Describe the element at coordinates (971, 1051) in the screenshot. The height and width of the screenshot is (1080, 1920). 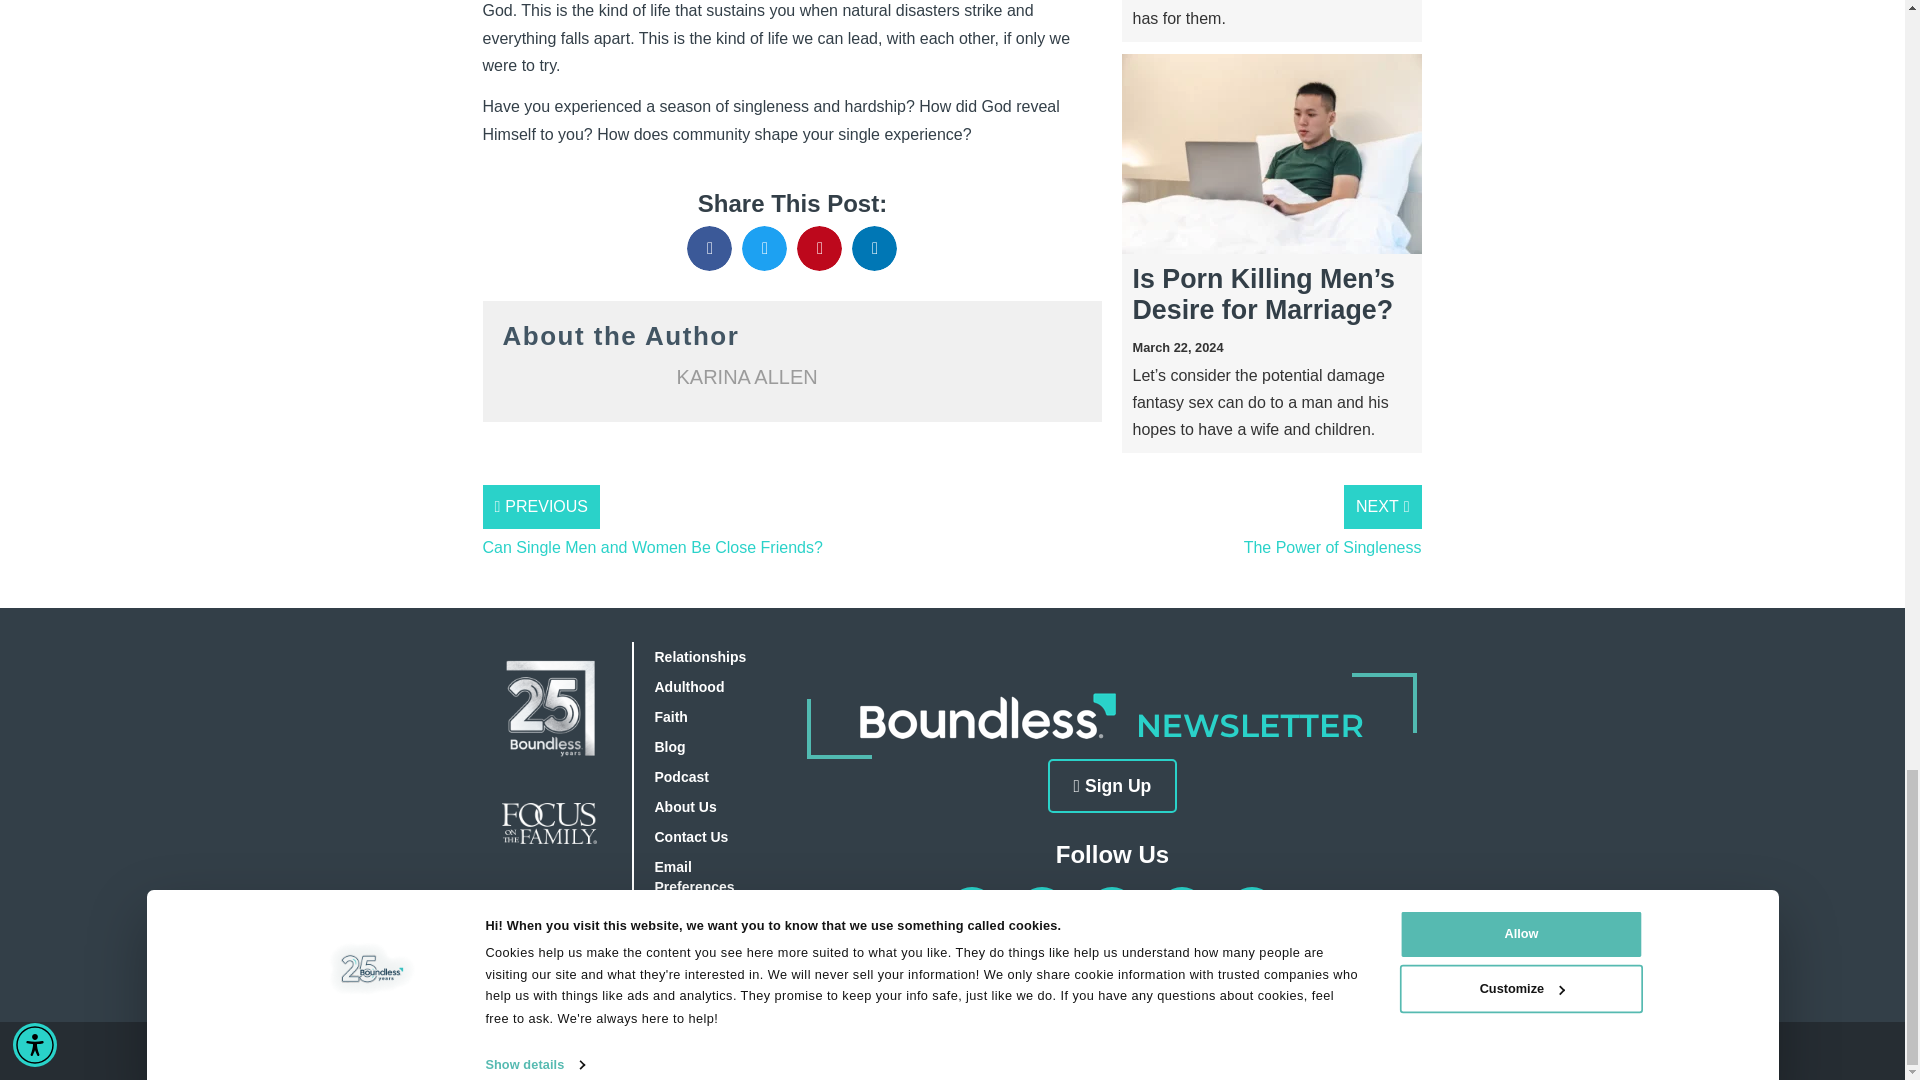
I see `Focus on the Family` at that location.